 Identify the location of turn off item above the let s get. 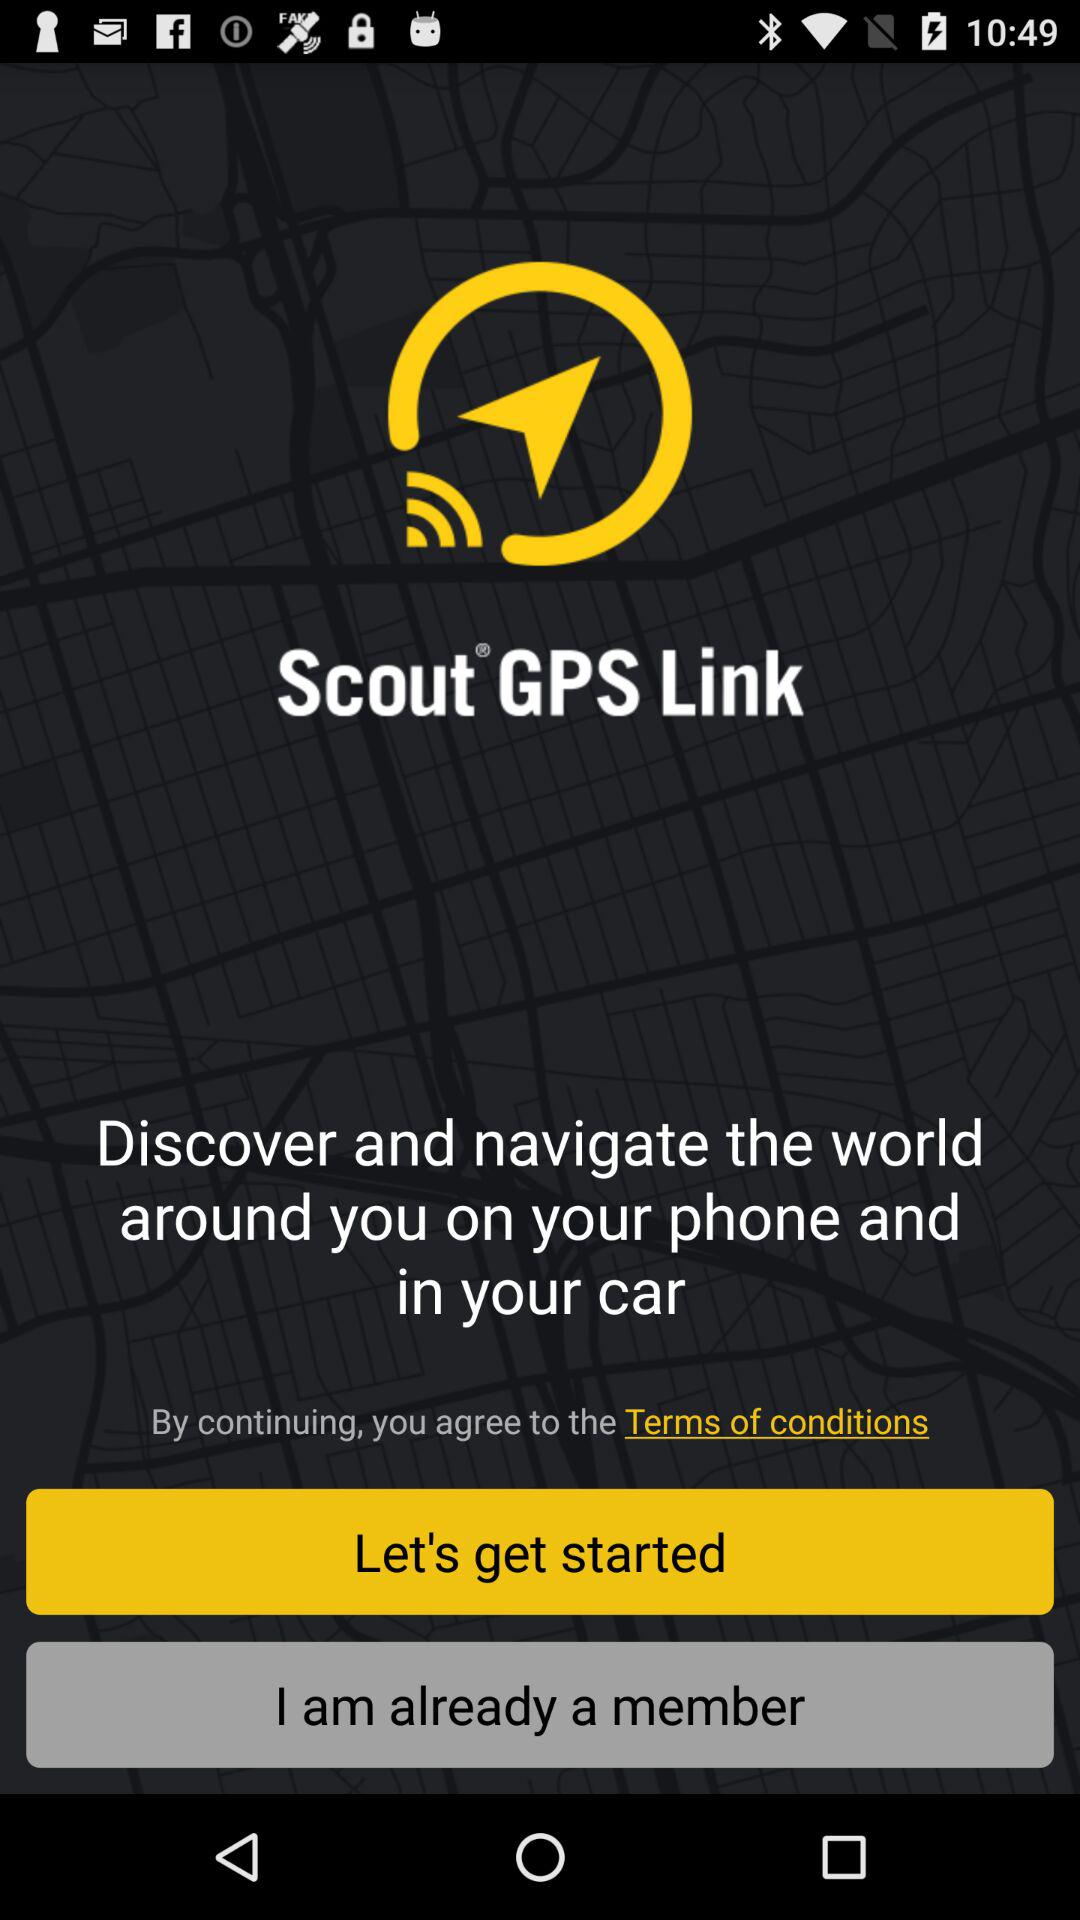
(540, 1414).